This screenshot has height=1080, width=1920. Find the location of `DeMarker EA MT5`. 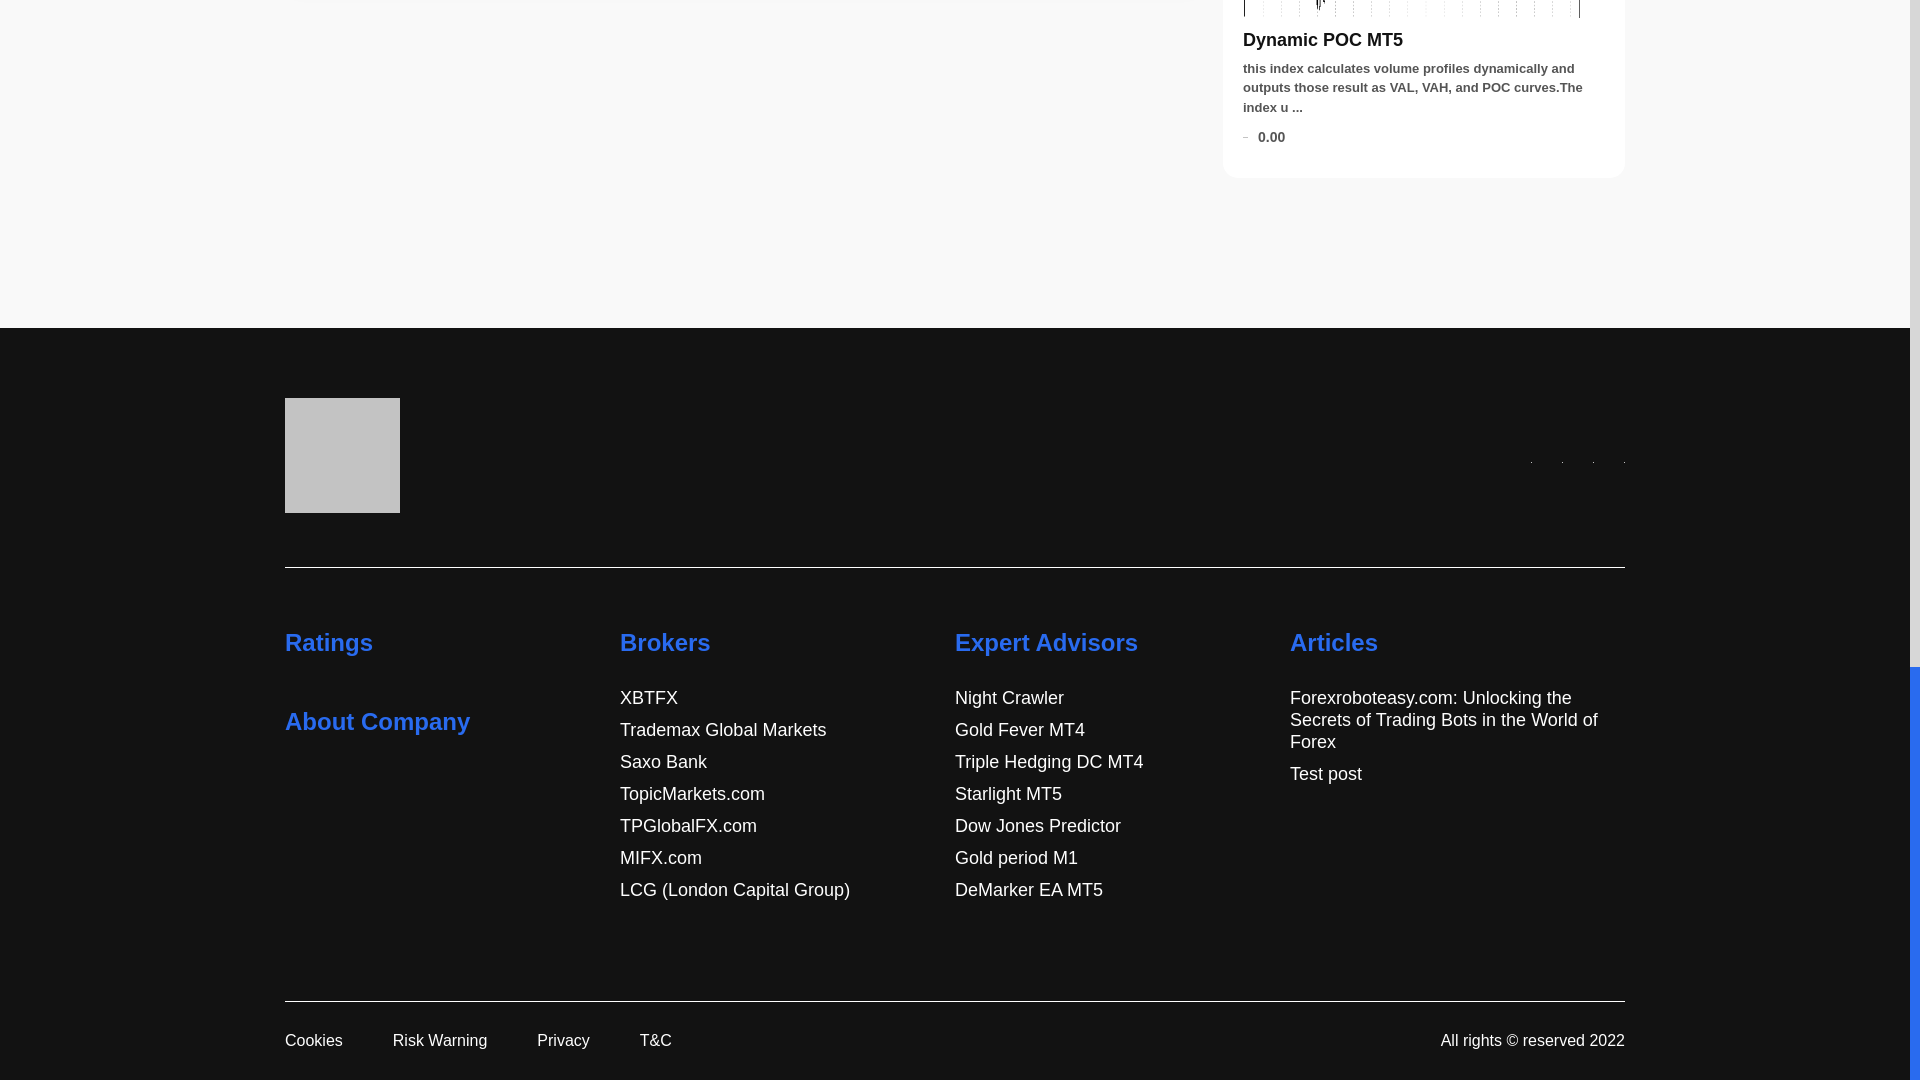

DeMarker EA MT5 is located at coordinates (1028, 890).